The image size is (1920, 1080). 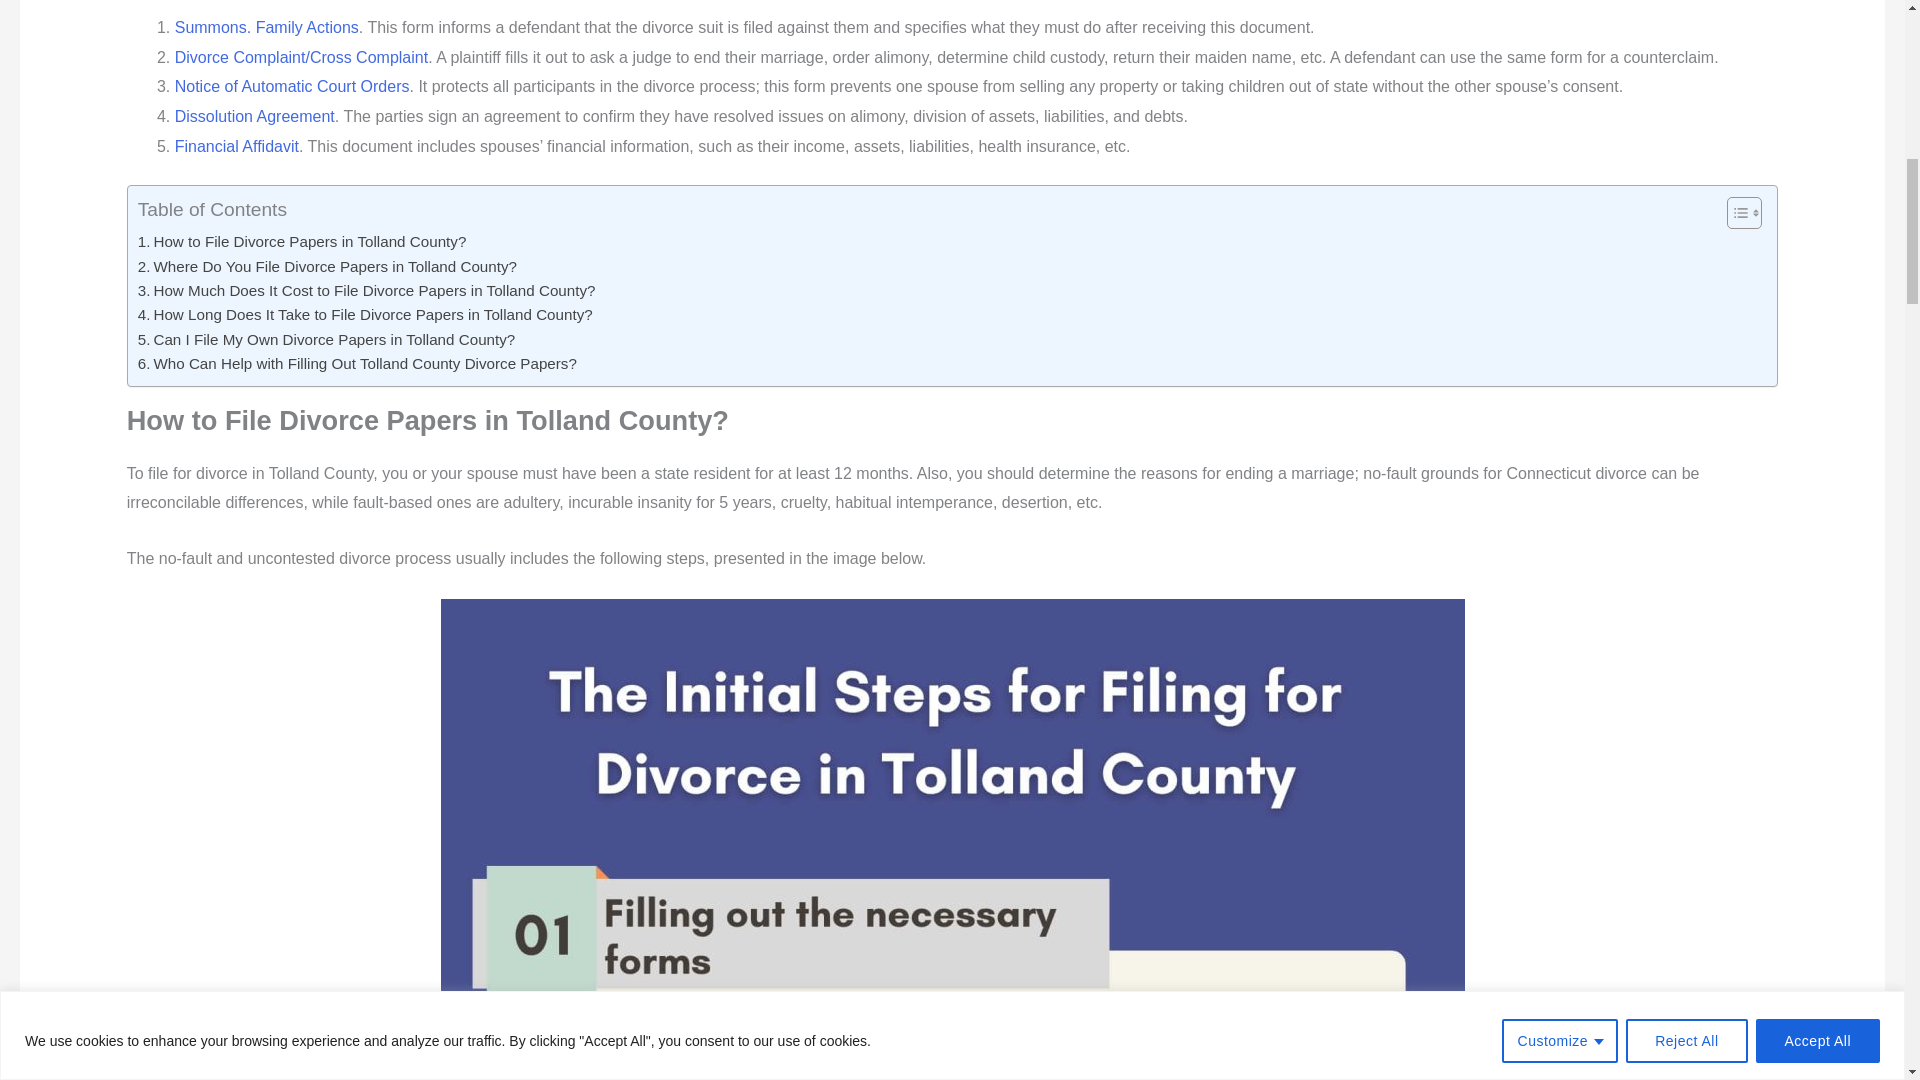 I want to click on Financial Affidavit, so click(x=236, y=146).